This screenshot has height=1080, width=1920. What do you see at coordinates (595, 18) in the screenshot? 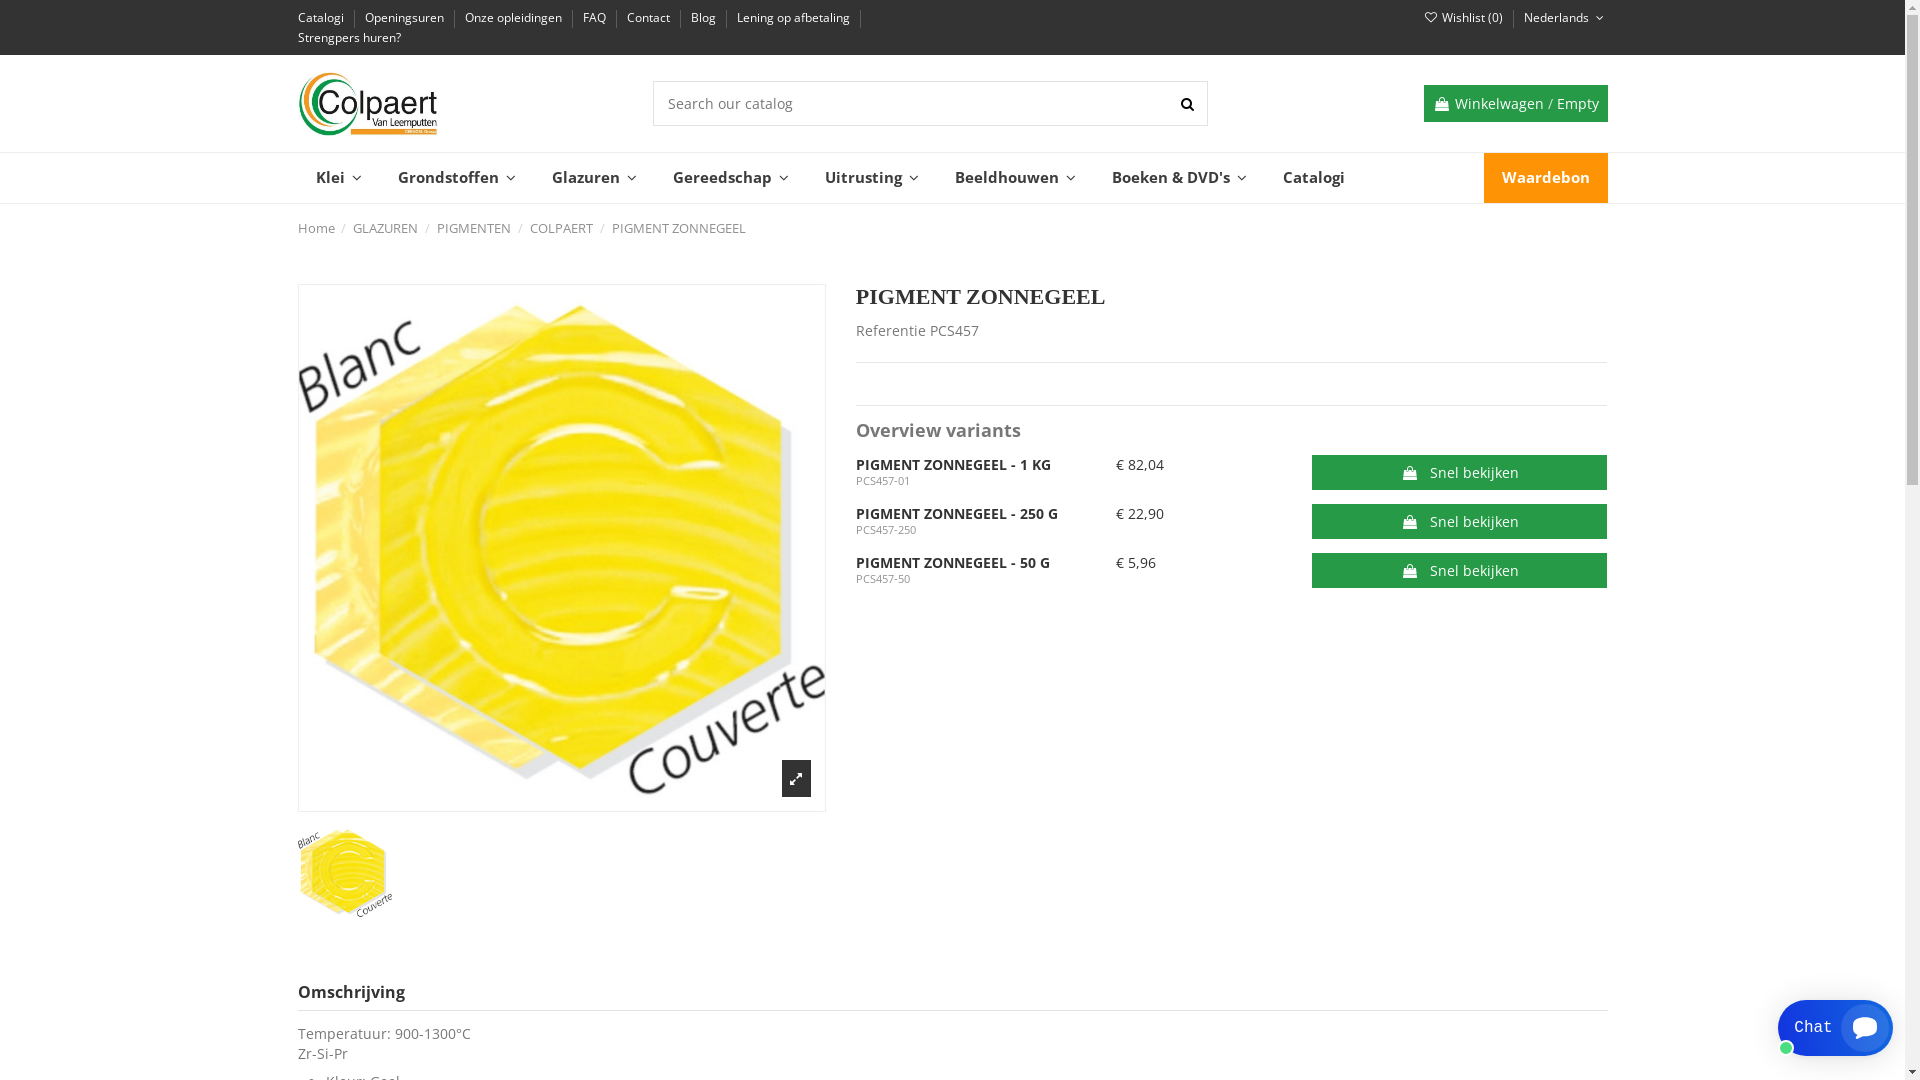
I see `FAQ` at bounding box center [595, 18].